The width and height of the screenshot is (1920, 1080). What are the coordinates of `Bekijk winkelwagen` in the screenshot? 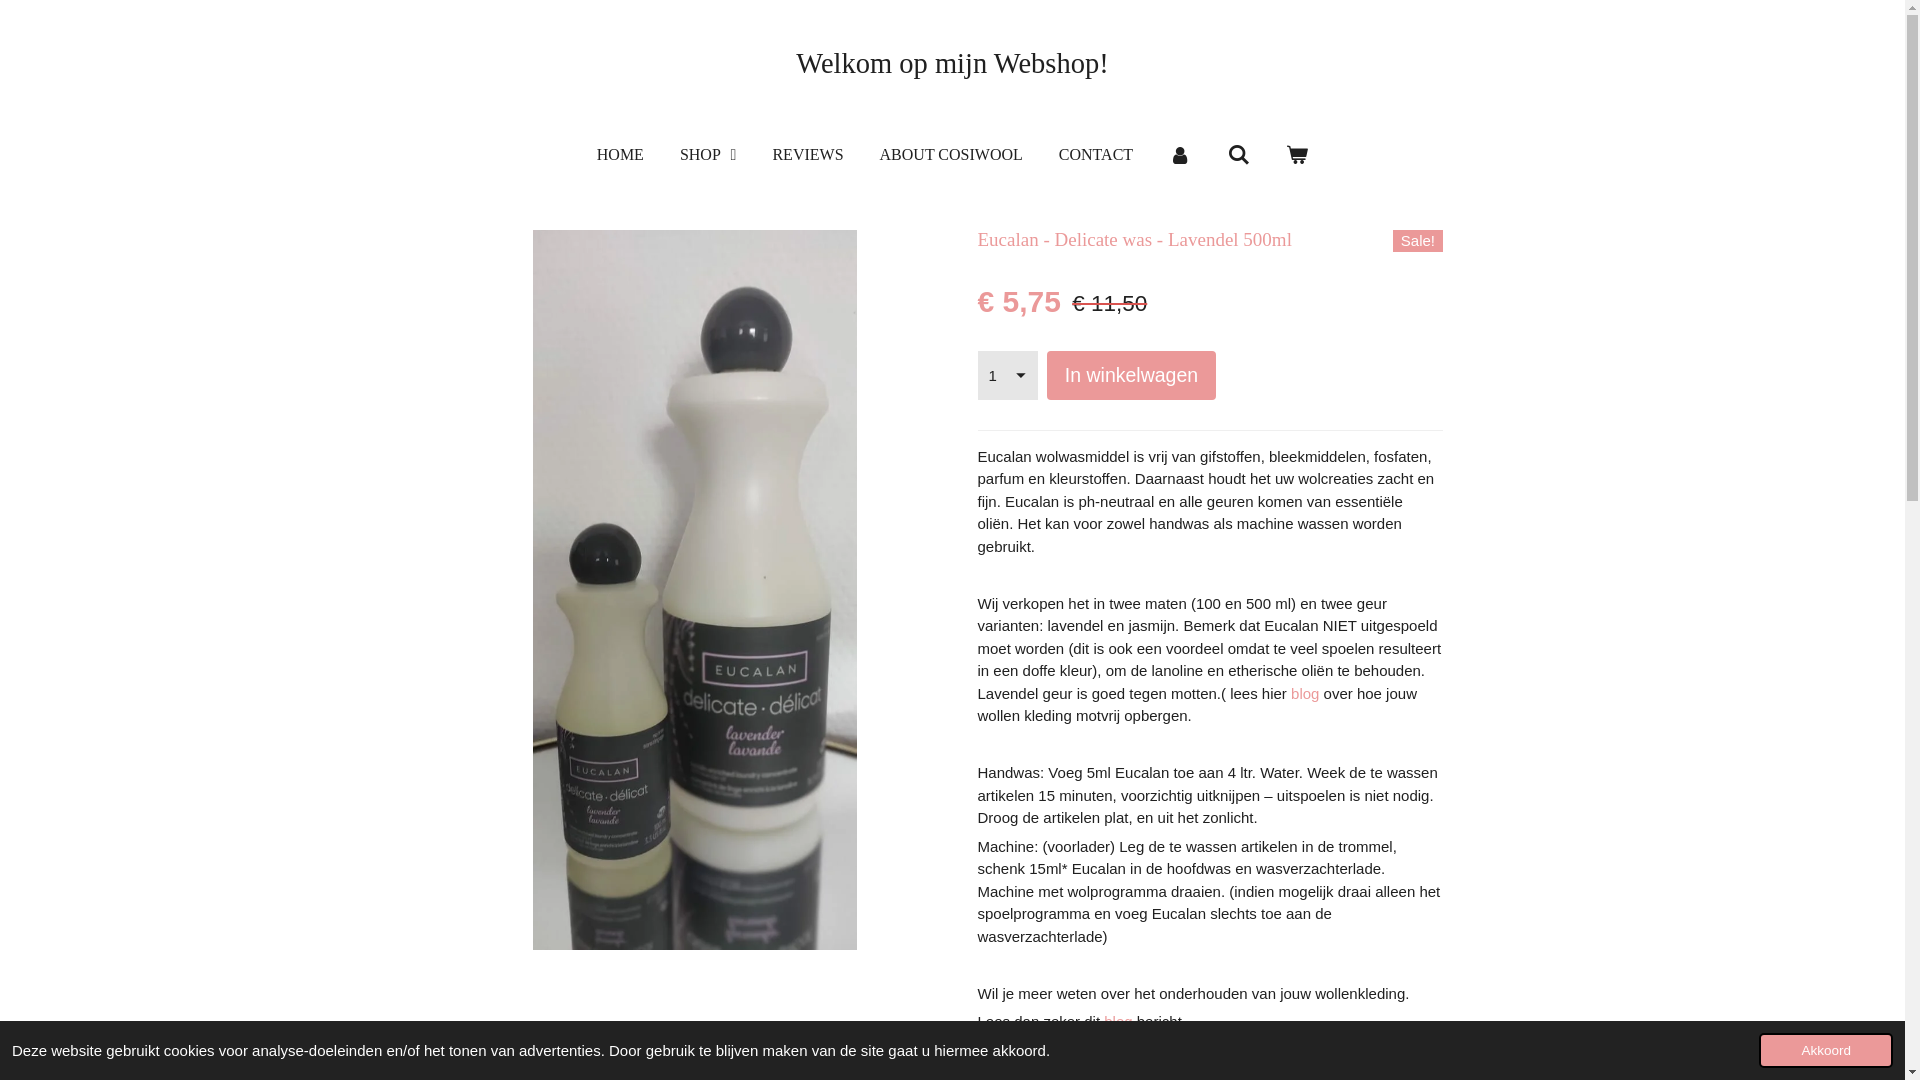 It's located at (1297, 155).